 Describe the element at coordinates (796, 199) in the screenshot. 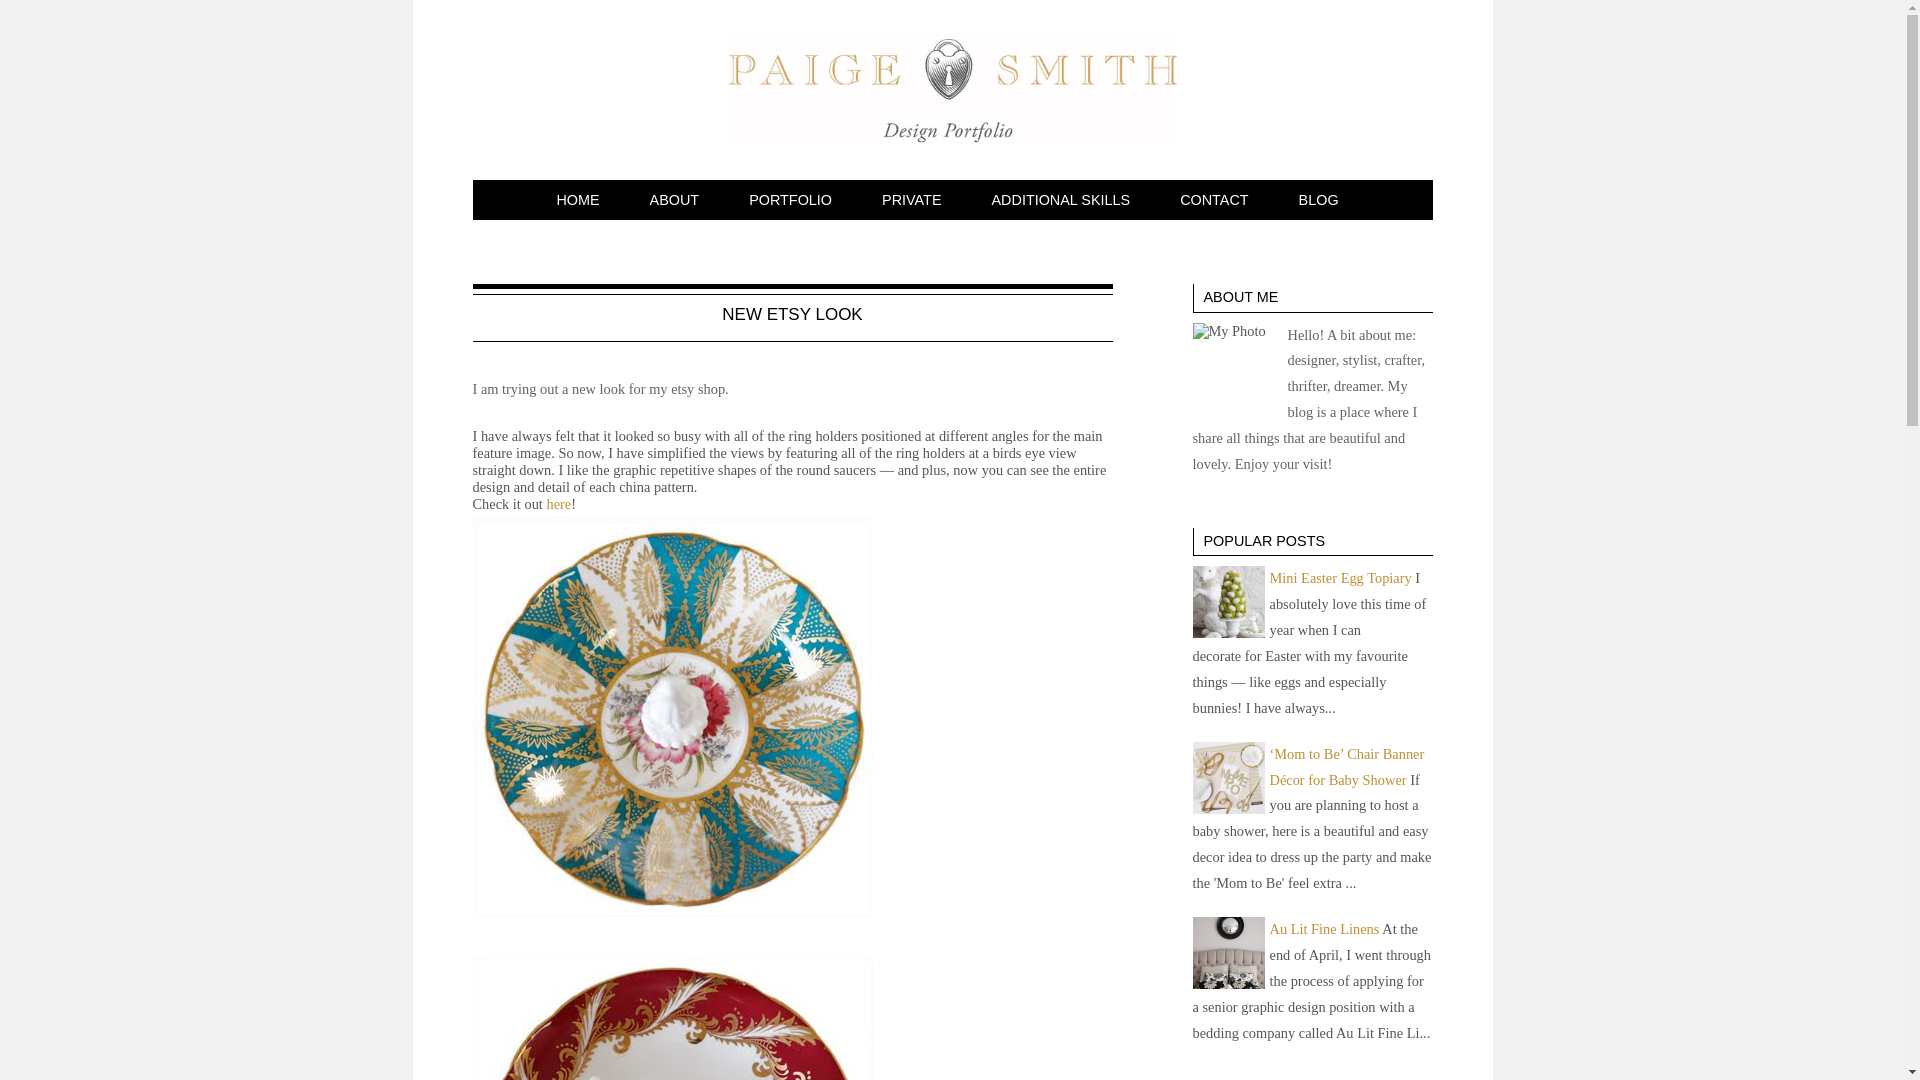

I see `PORTFOLIO` at that location.